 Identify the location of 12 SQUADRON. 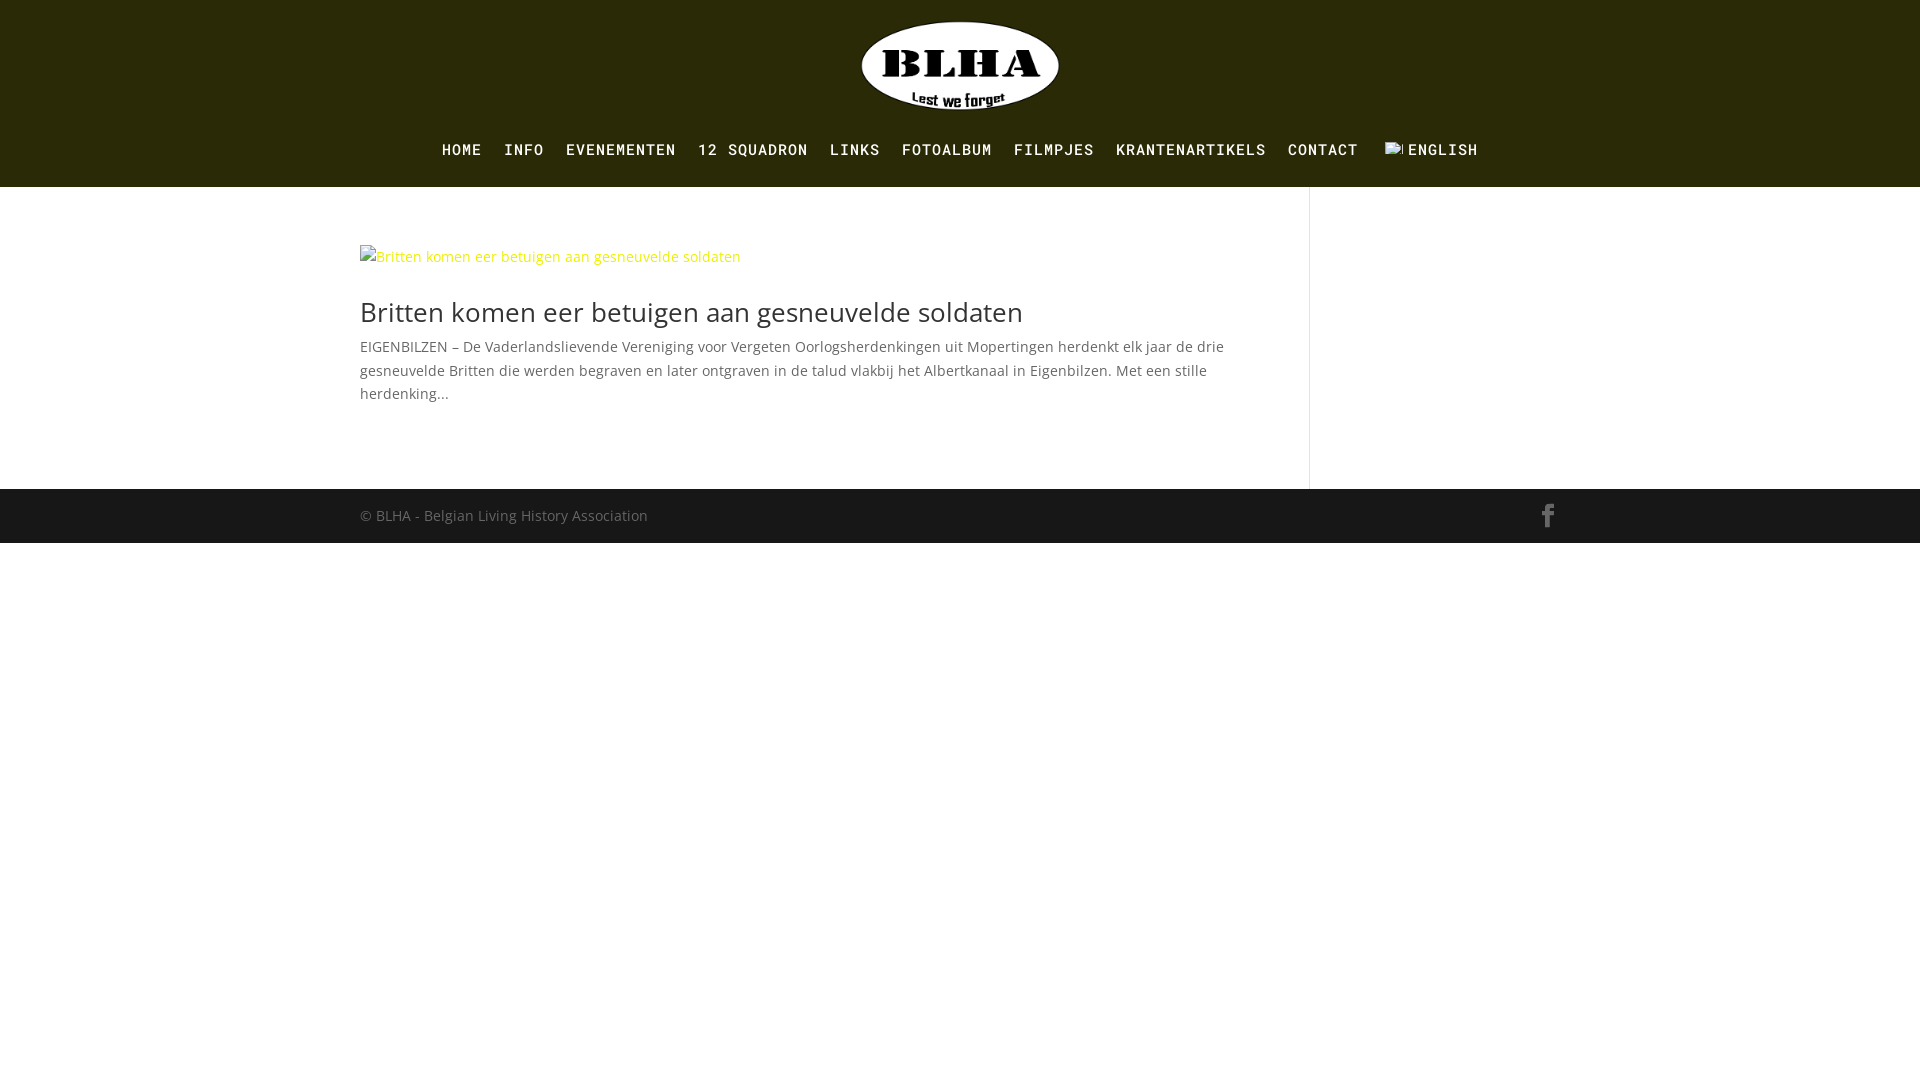
(753, 148).